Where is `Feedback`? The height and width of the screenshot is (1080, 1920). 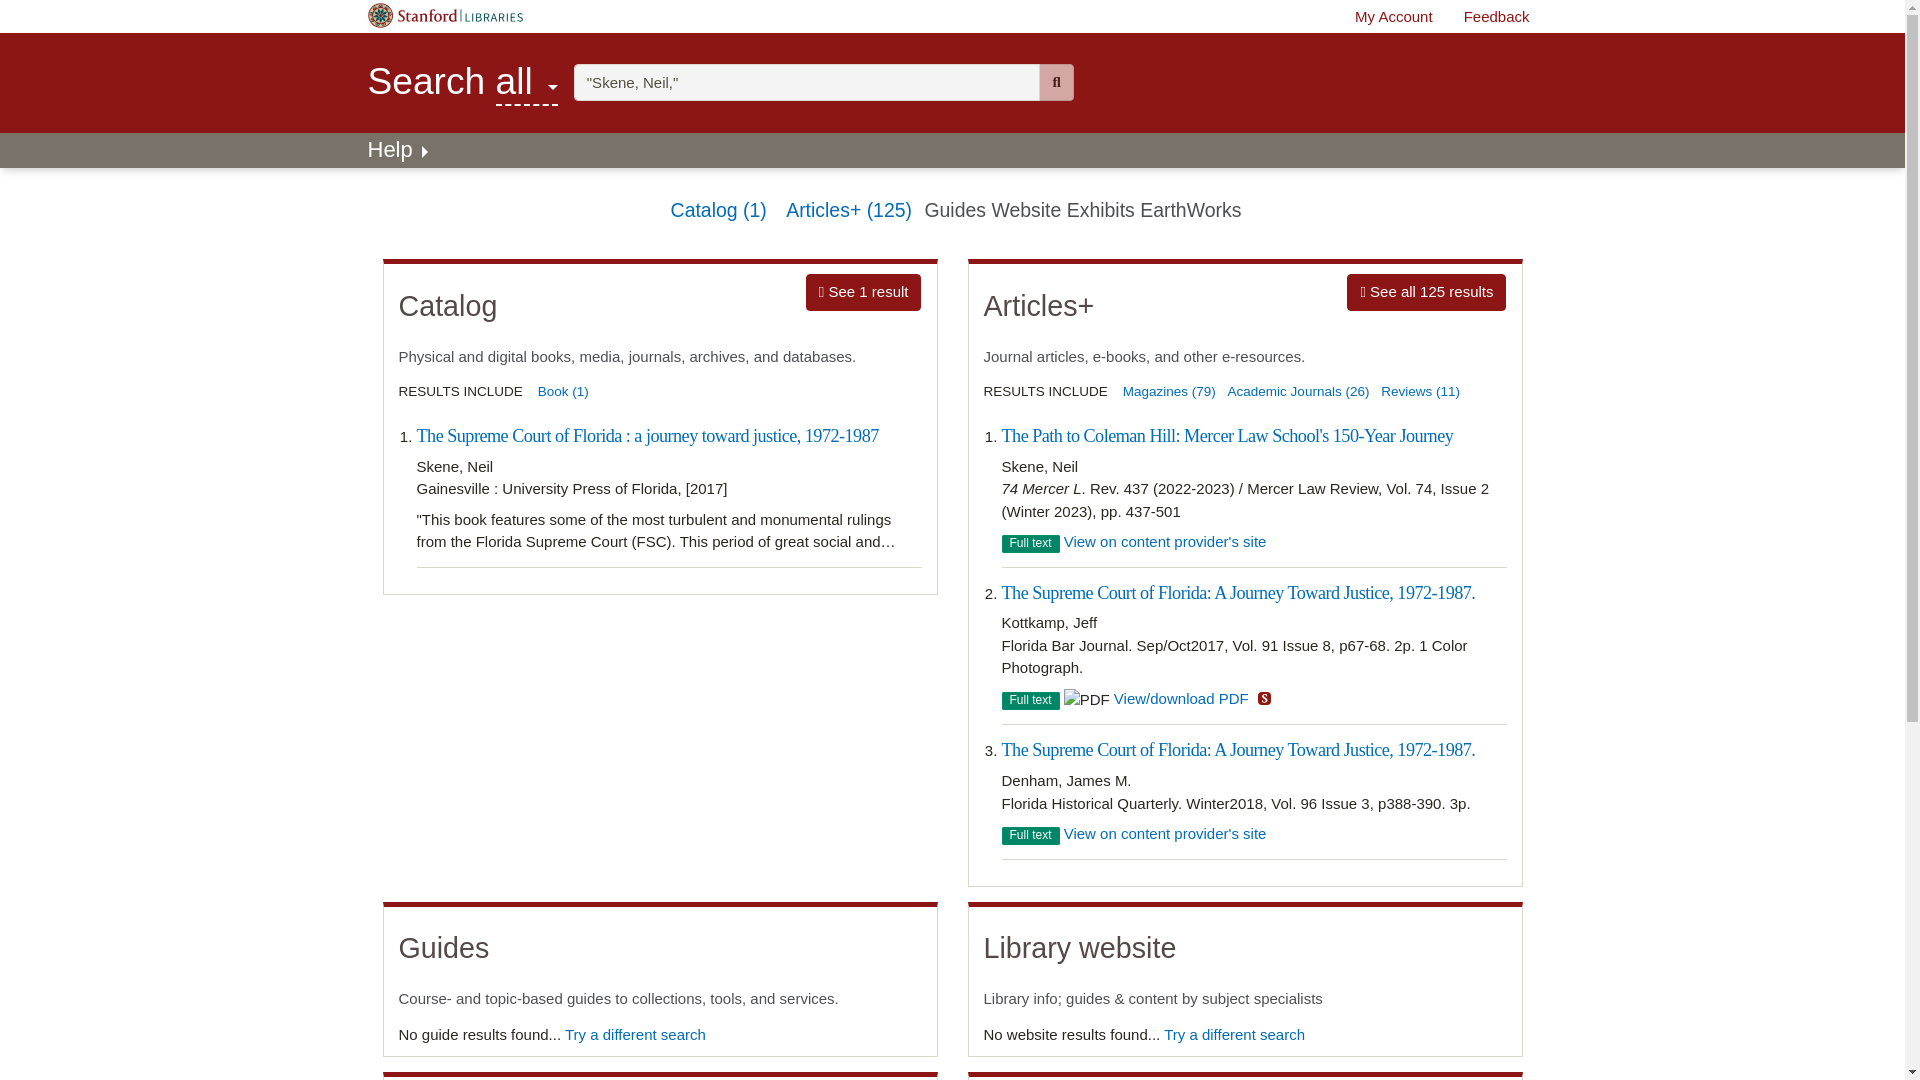 Feedback is located at coordinates (1394, 16).